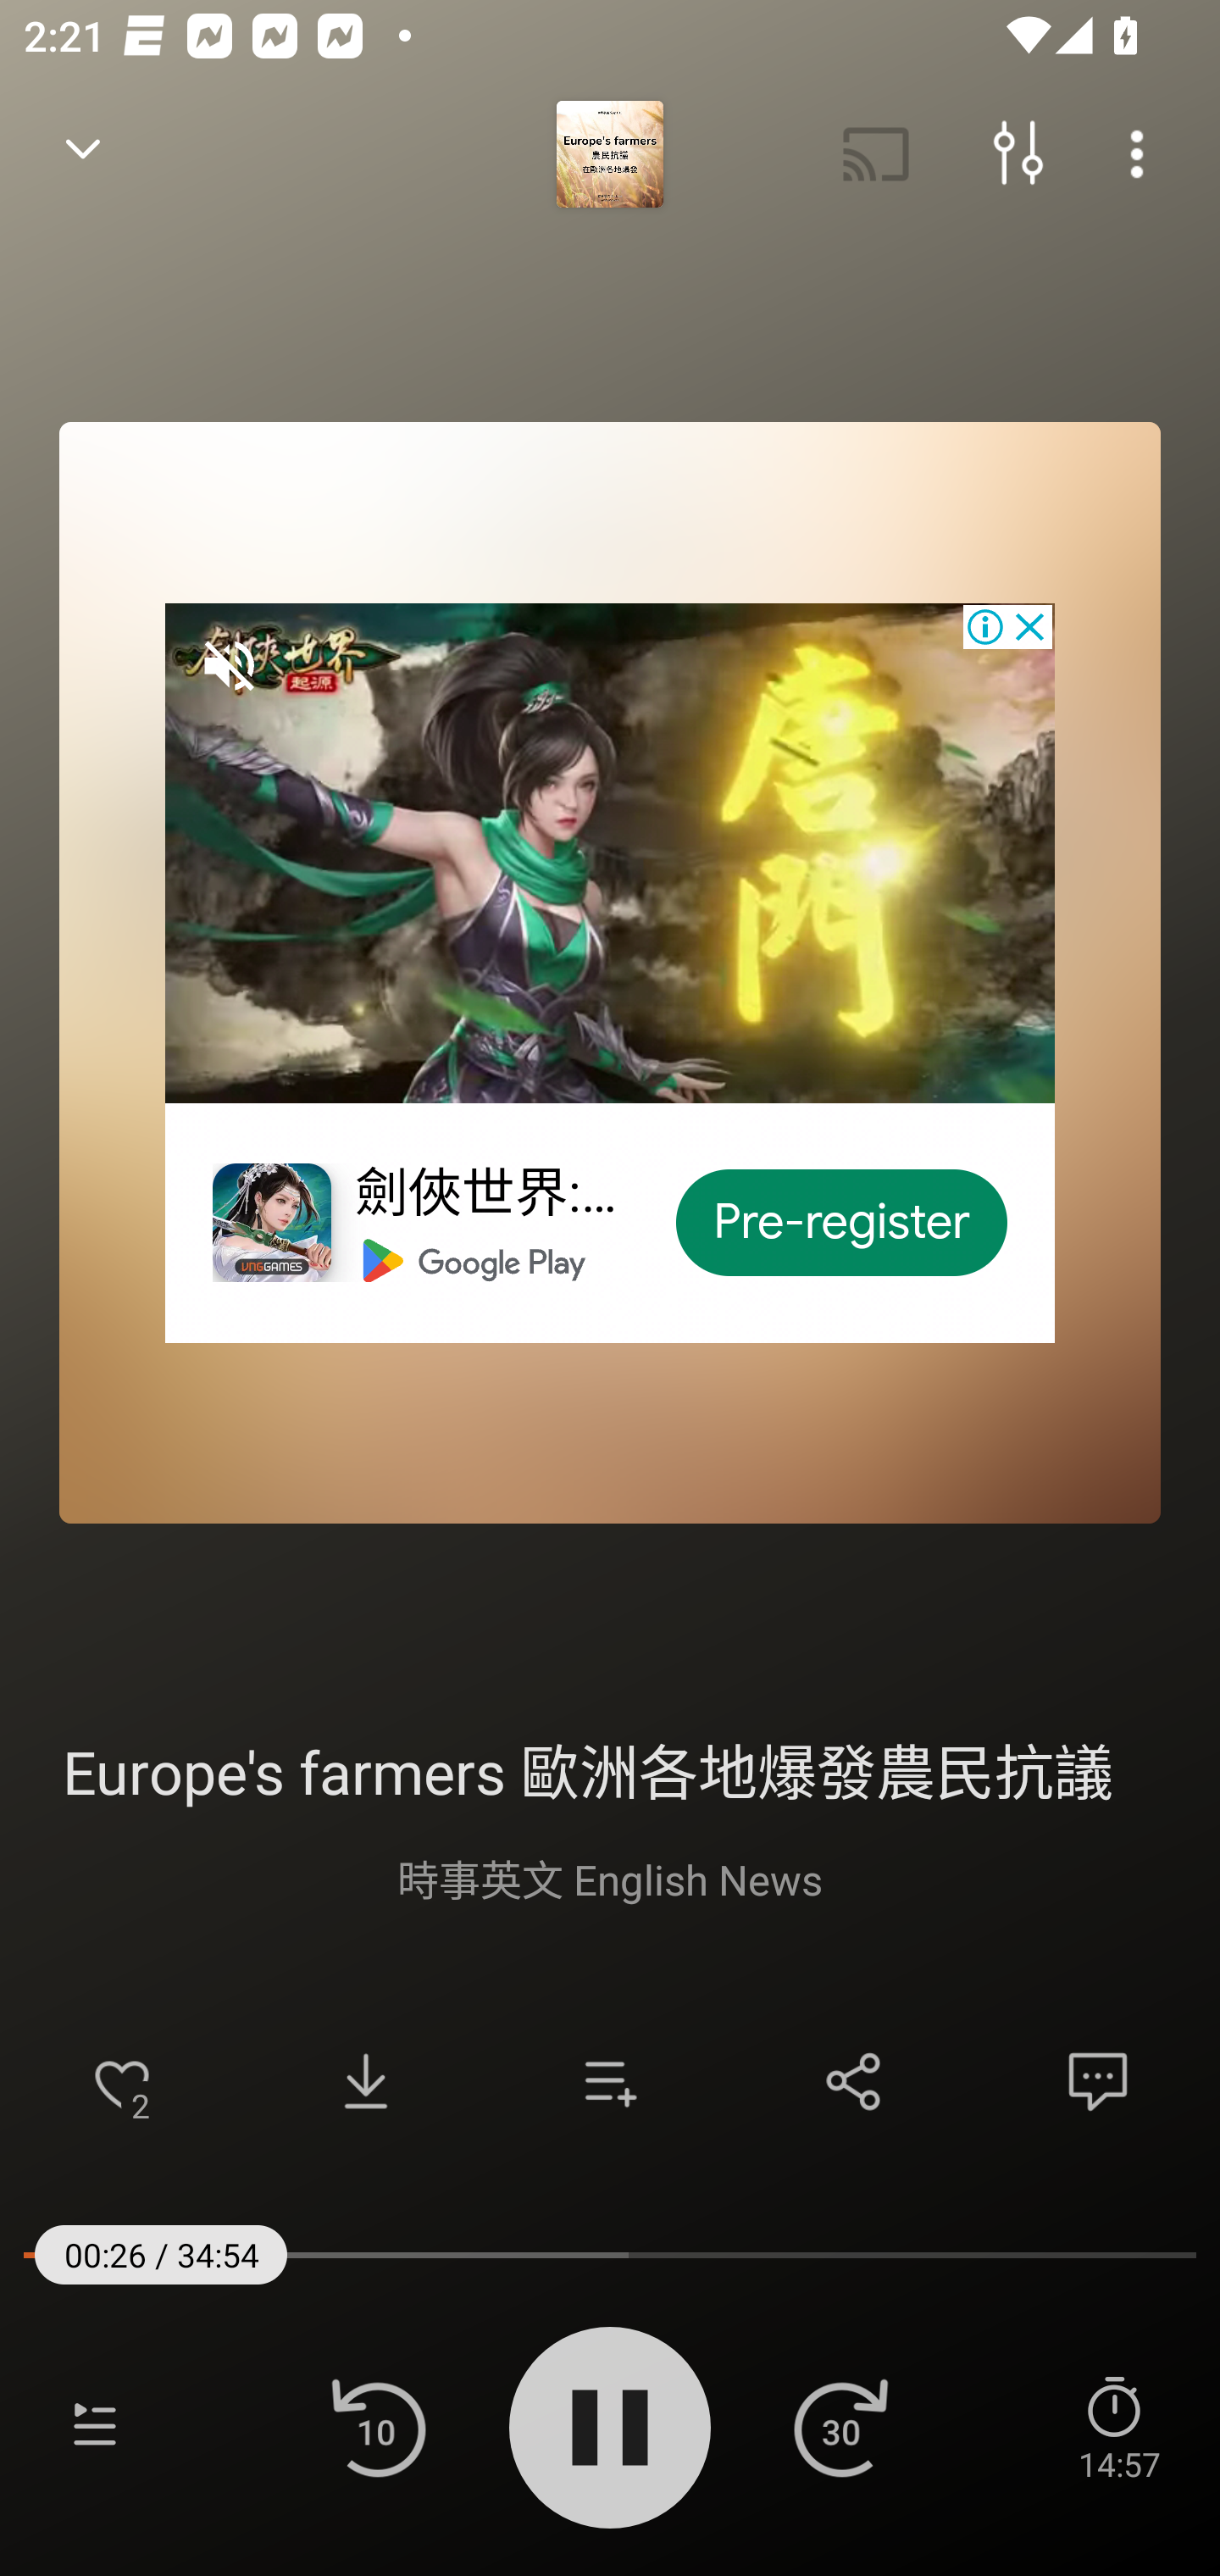 Image resolution: width=1220 pixels, height=2576 pixels. Describe the element at coordinates (610, 1768) in the screenshot. I see `#181 🧑‍🌾 Europe's farmers 歐洲各地爆發農民抗議` at that location.